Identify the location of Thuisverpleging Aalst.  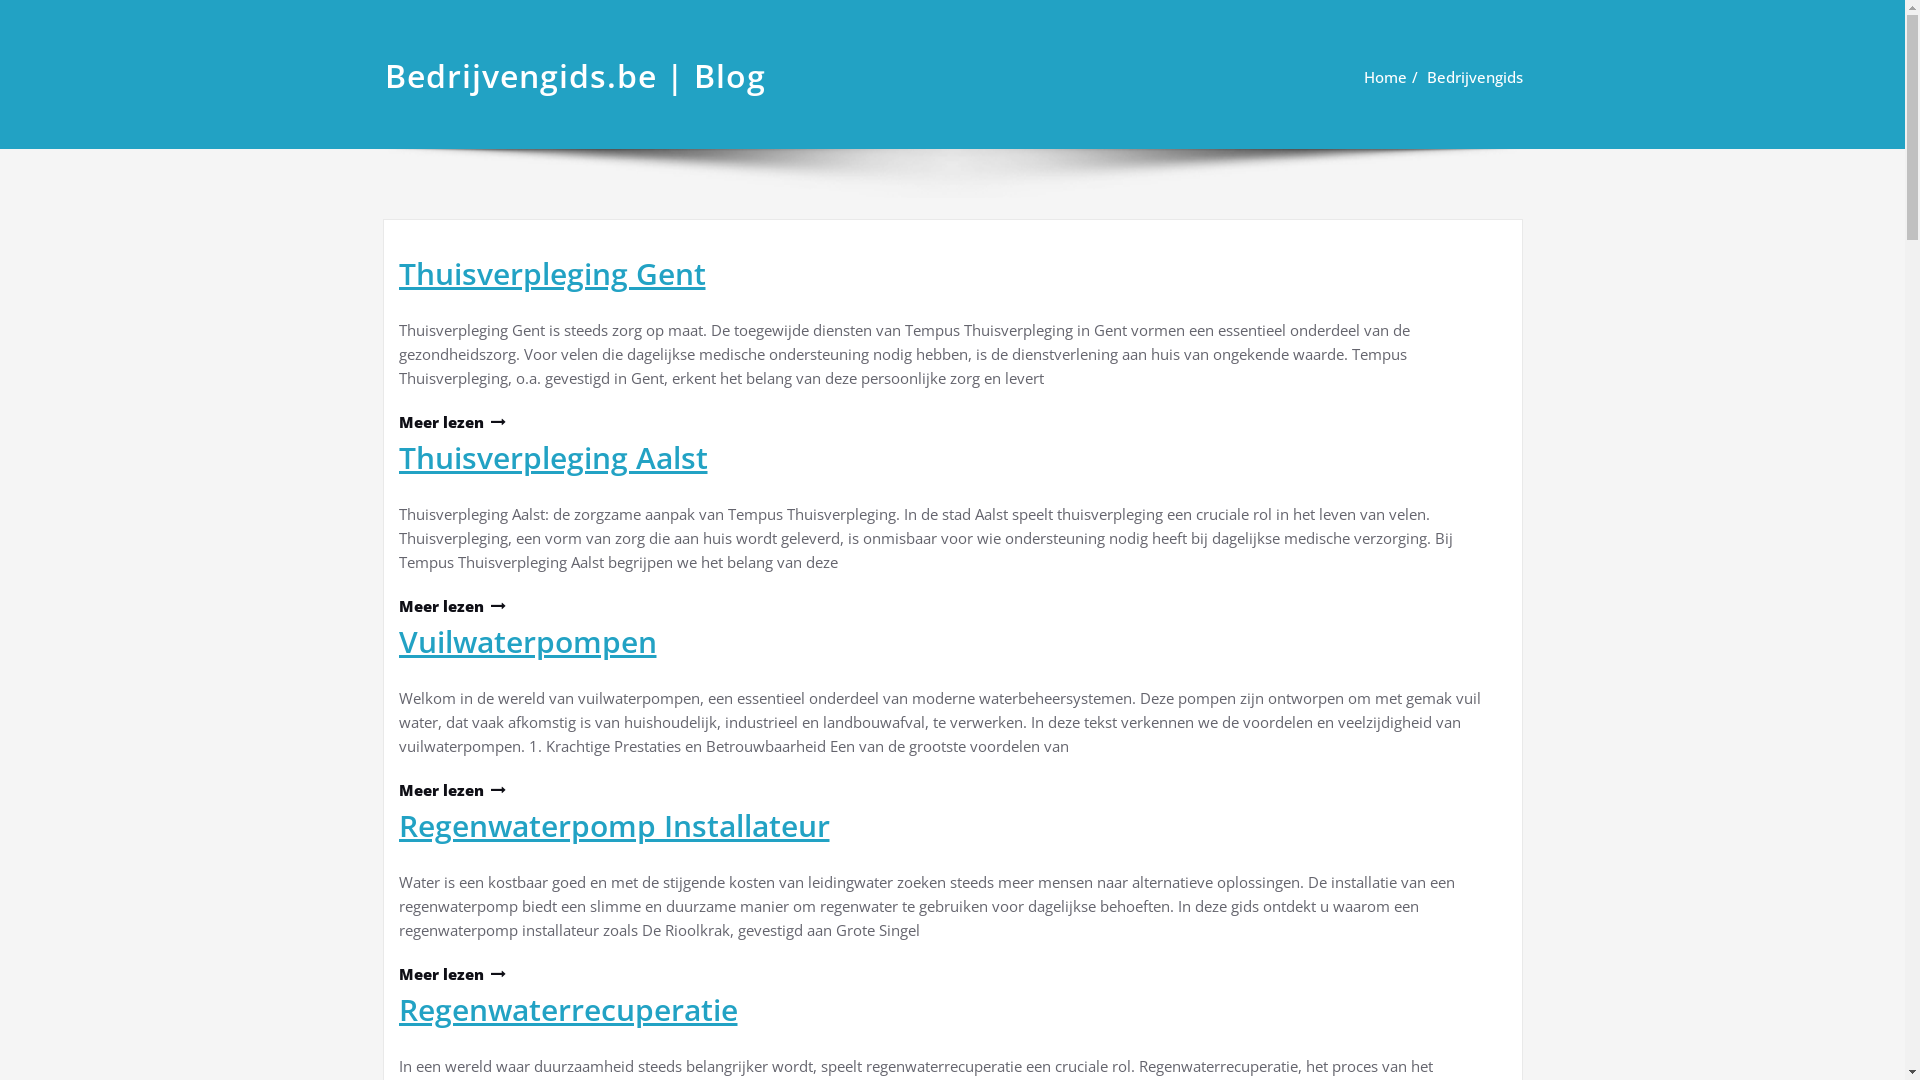
(552, 458).